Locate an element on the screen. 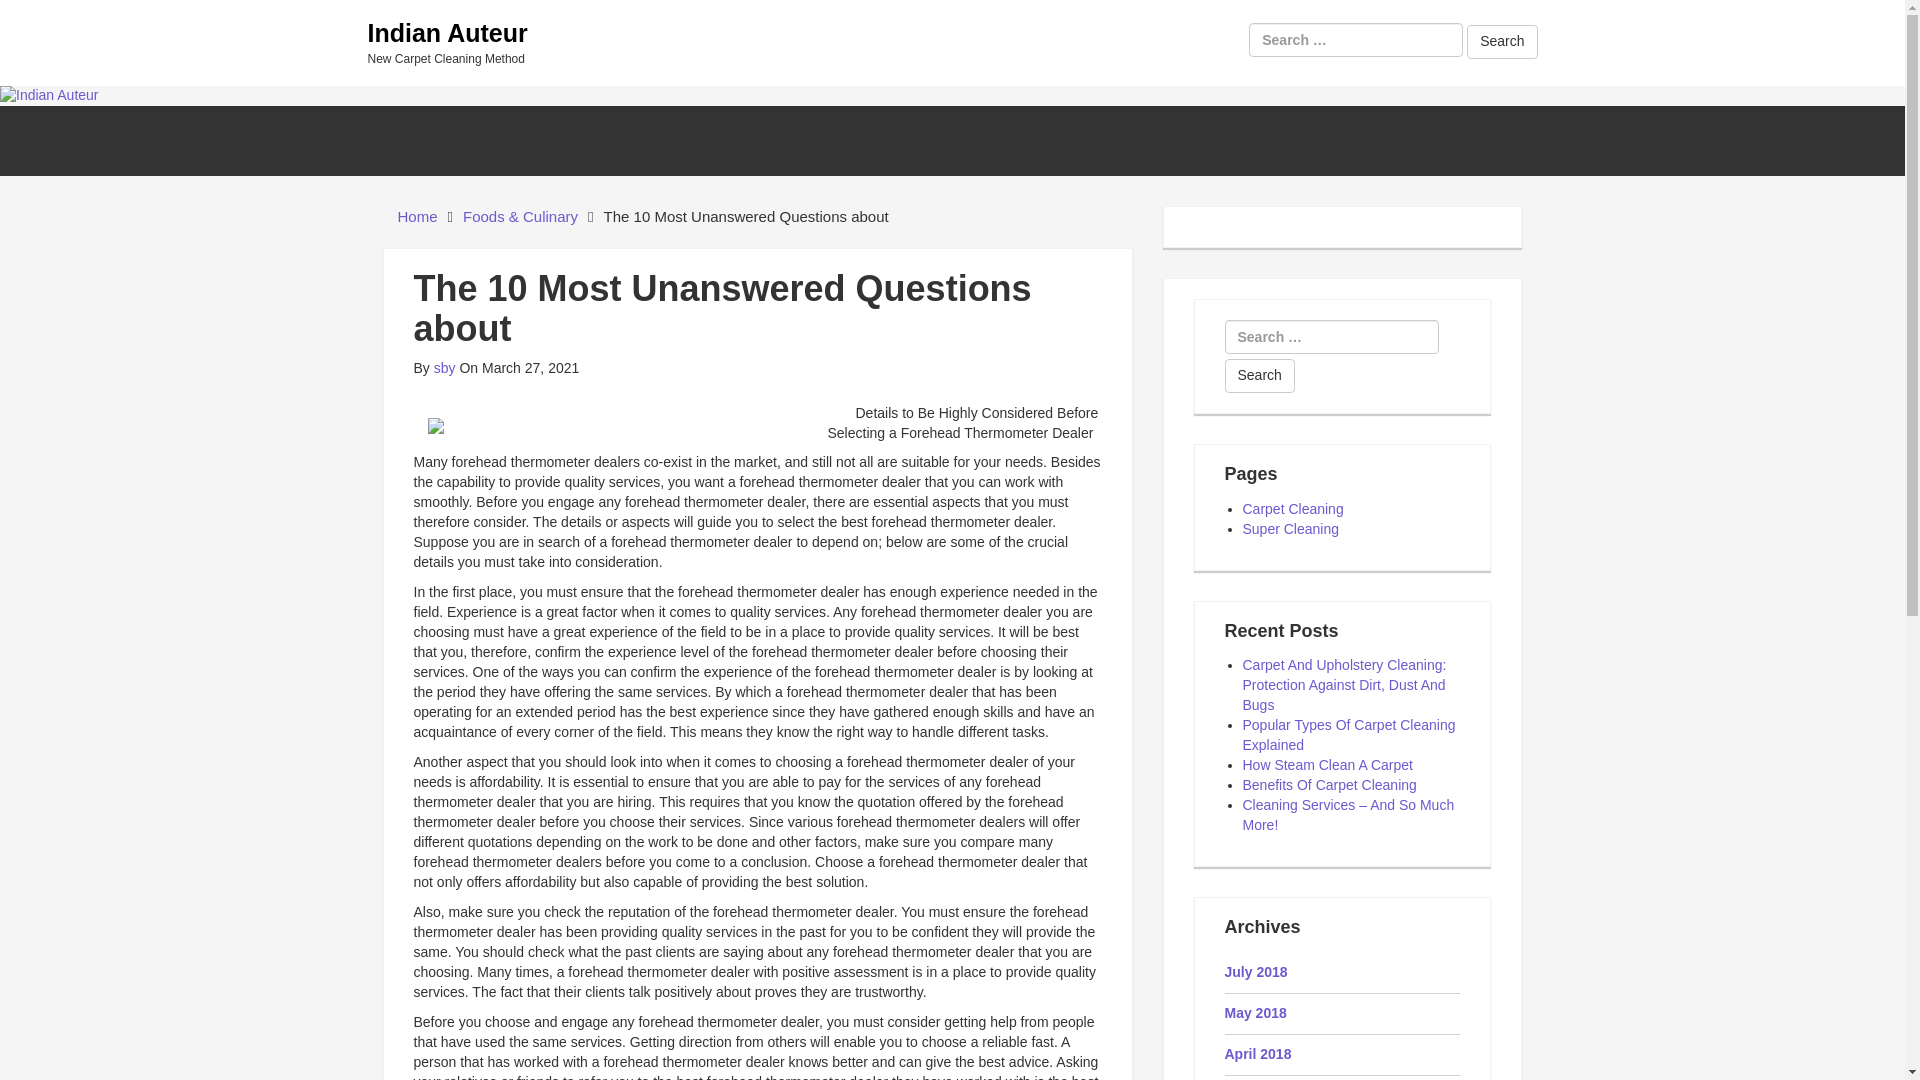  April 2018 is located at coordinates (1257, 1054).